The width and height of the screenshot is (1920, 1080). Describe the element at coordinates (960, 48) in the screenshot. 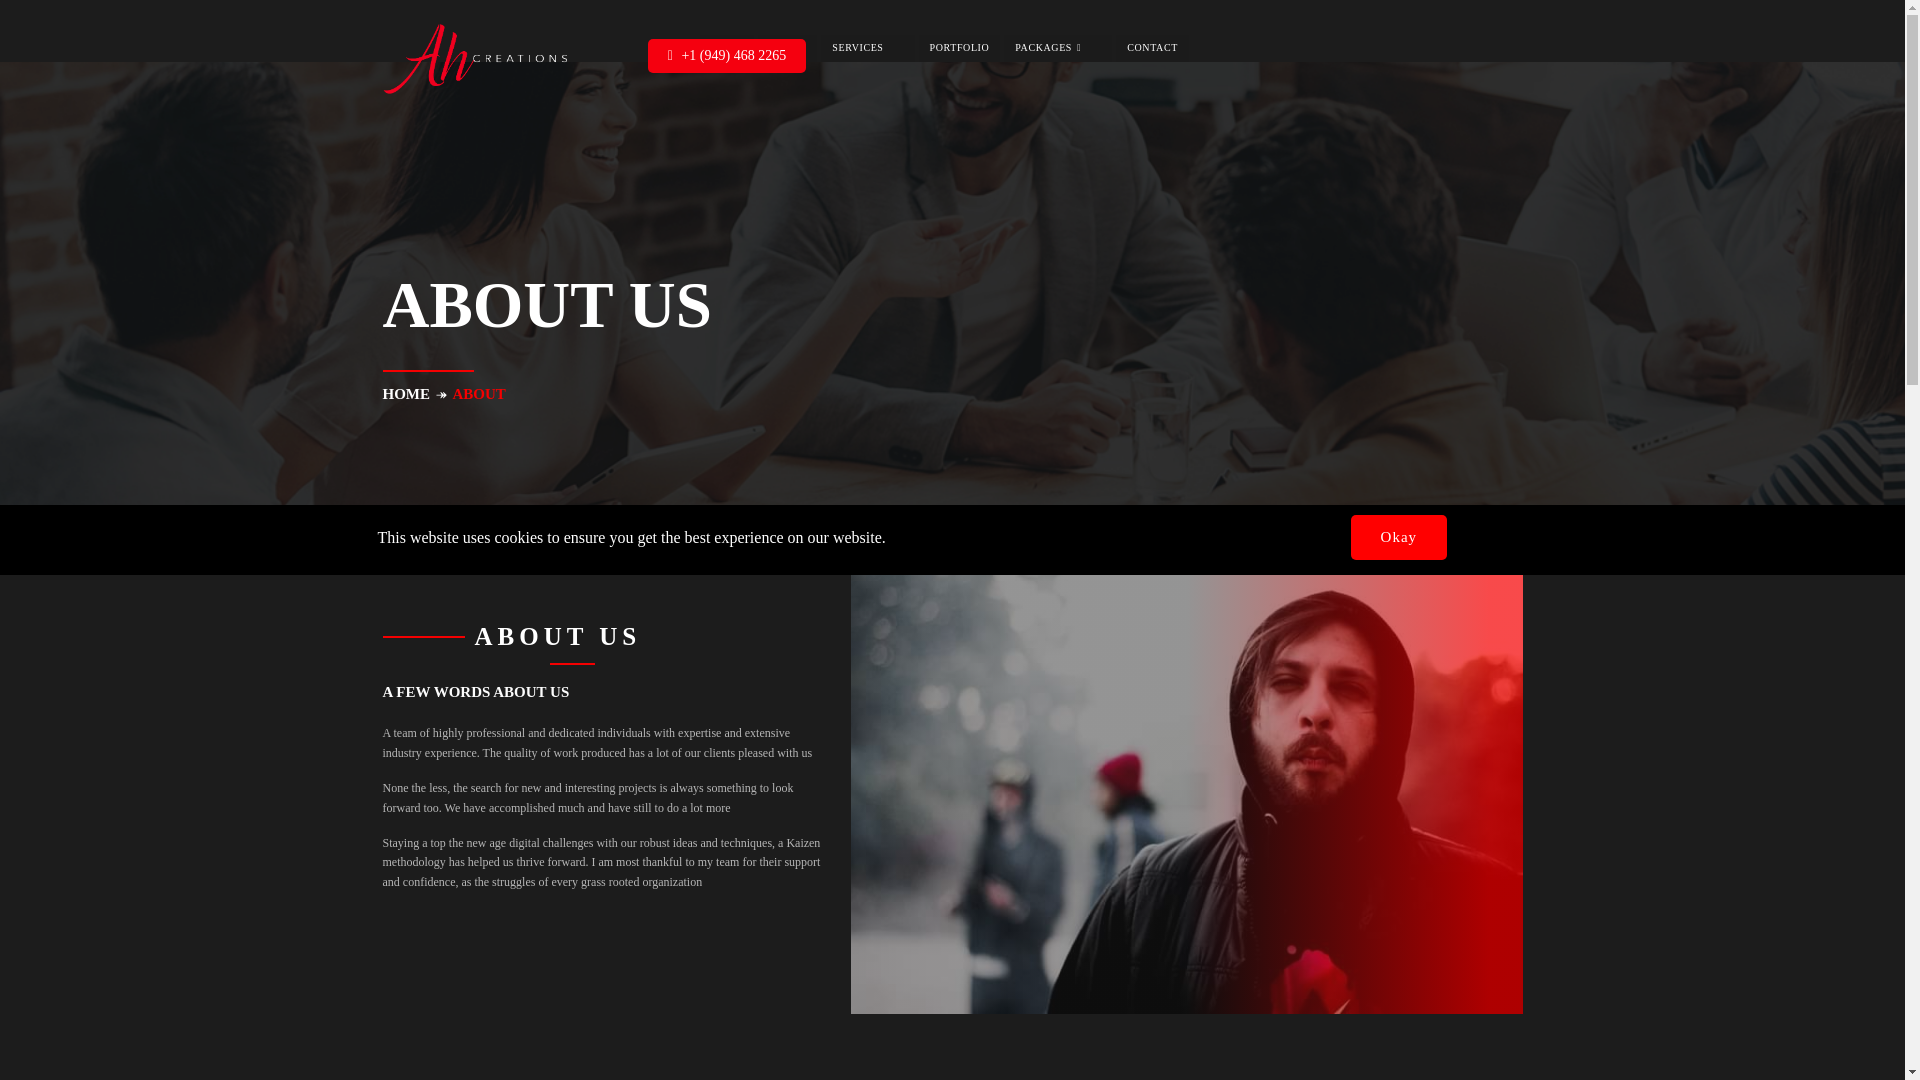

I see `PORTFOLIO` at that location.